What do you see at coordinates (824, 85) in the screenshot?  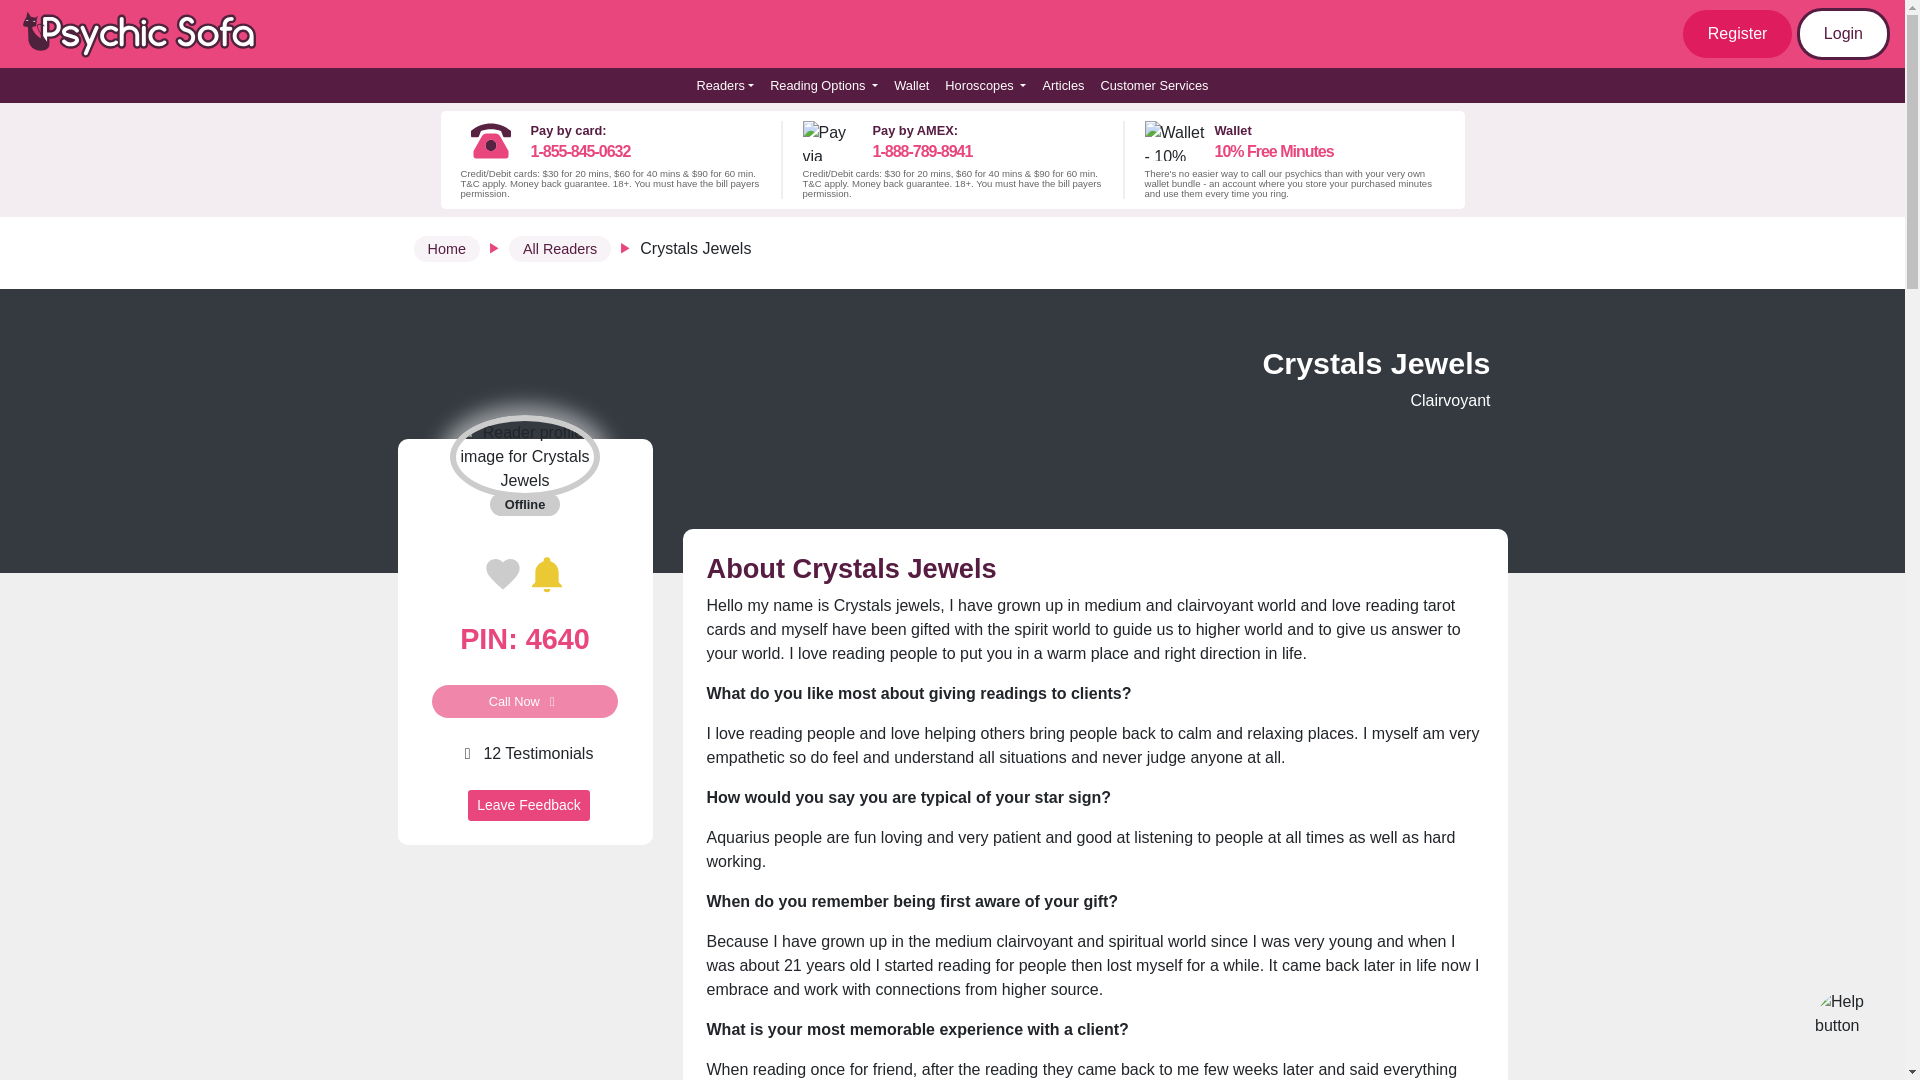 I see `Reading Options` at bounding box center [824, 85].